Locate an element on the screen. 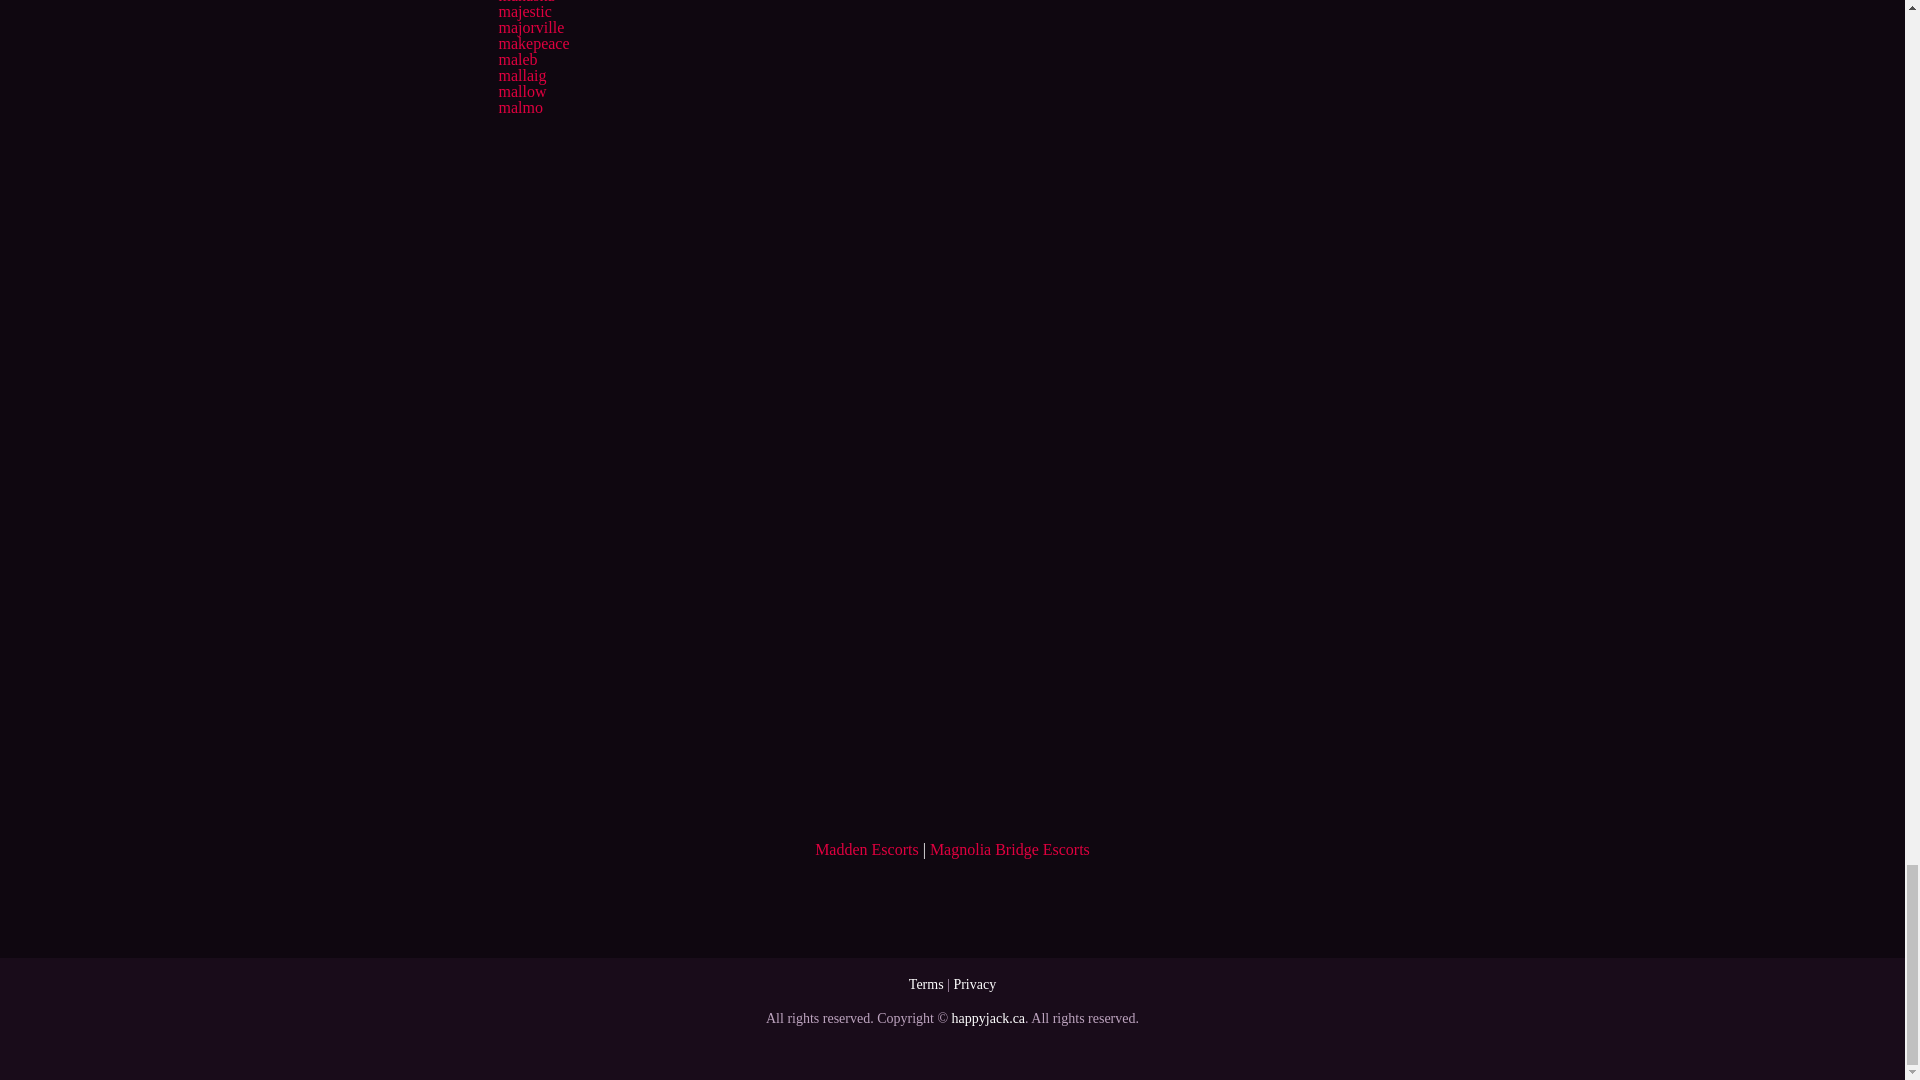  mahaska is located at coordinates (526, 2).